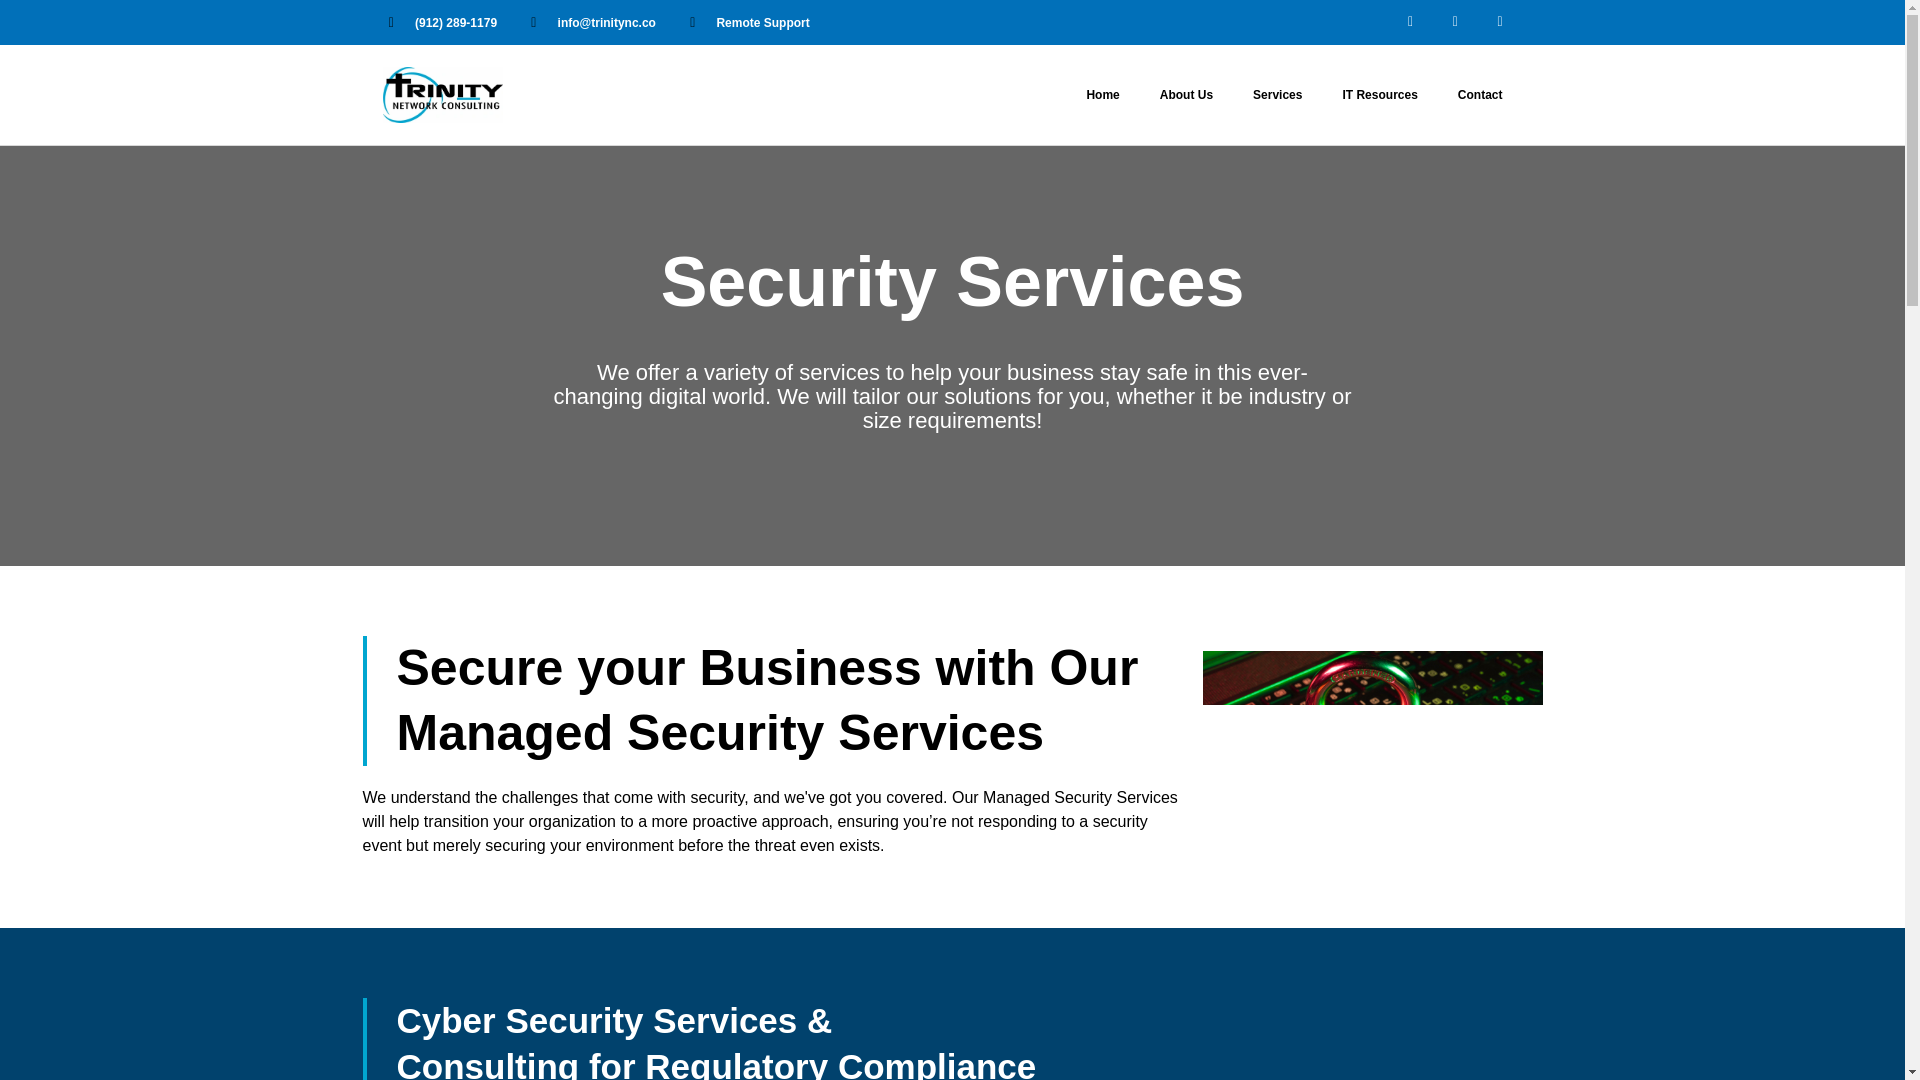  What do you see at coordinates (1277, 94) in the screenshot?
I see `Services` at bounding box center [1277, 94].